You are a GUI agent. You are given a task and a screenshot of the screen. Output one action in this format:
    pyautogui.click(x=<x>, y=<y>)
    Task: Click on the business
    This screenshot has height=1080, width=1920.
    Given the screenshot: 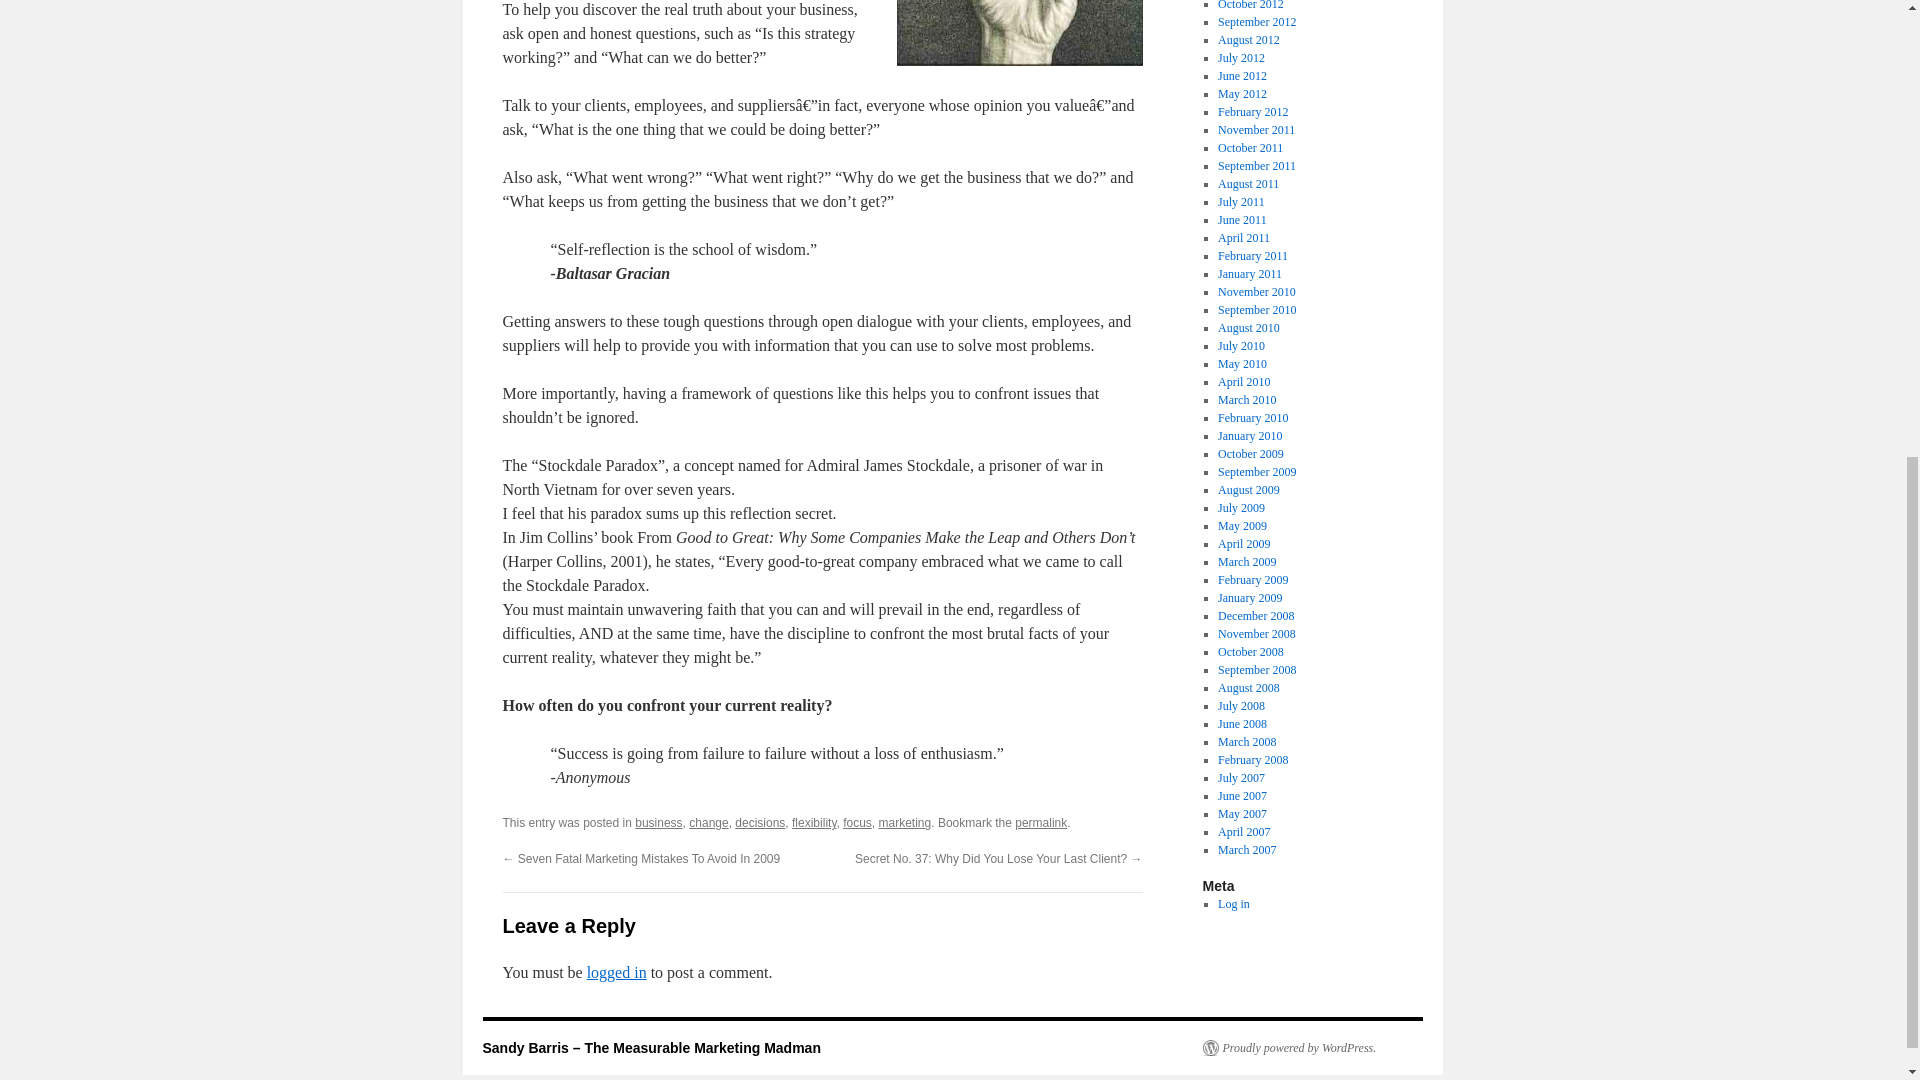 What is the action you would take?
    pyautogui.click(x=658, y=823)
    